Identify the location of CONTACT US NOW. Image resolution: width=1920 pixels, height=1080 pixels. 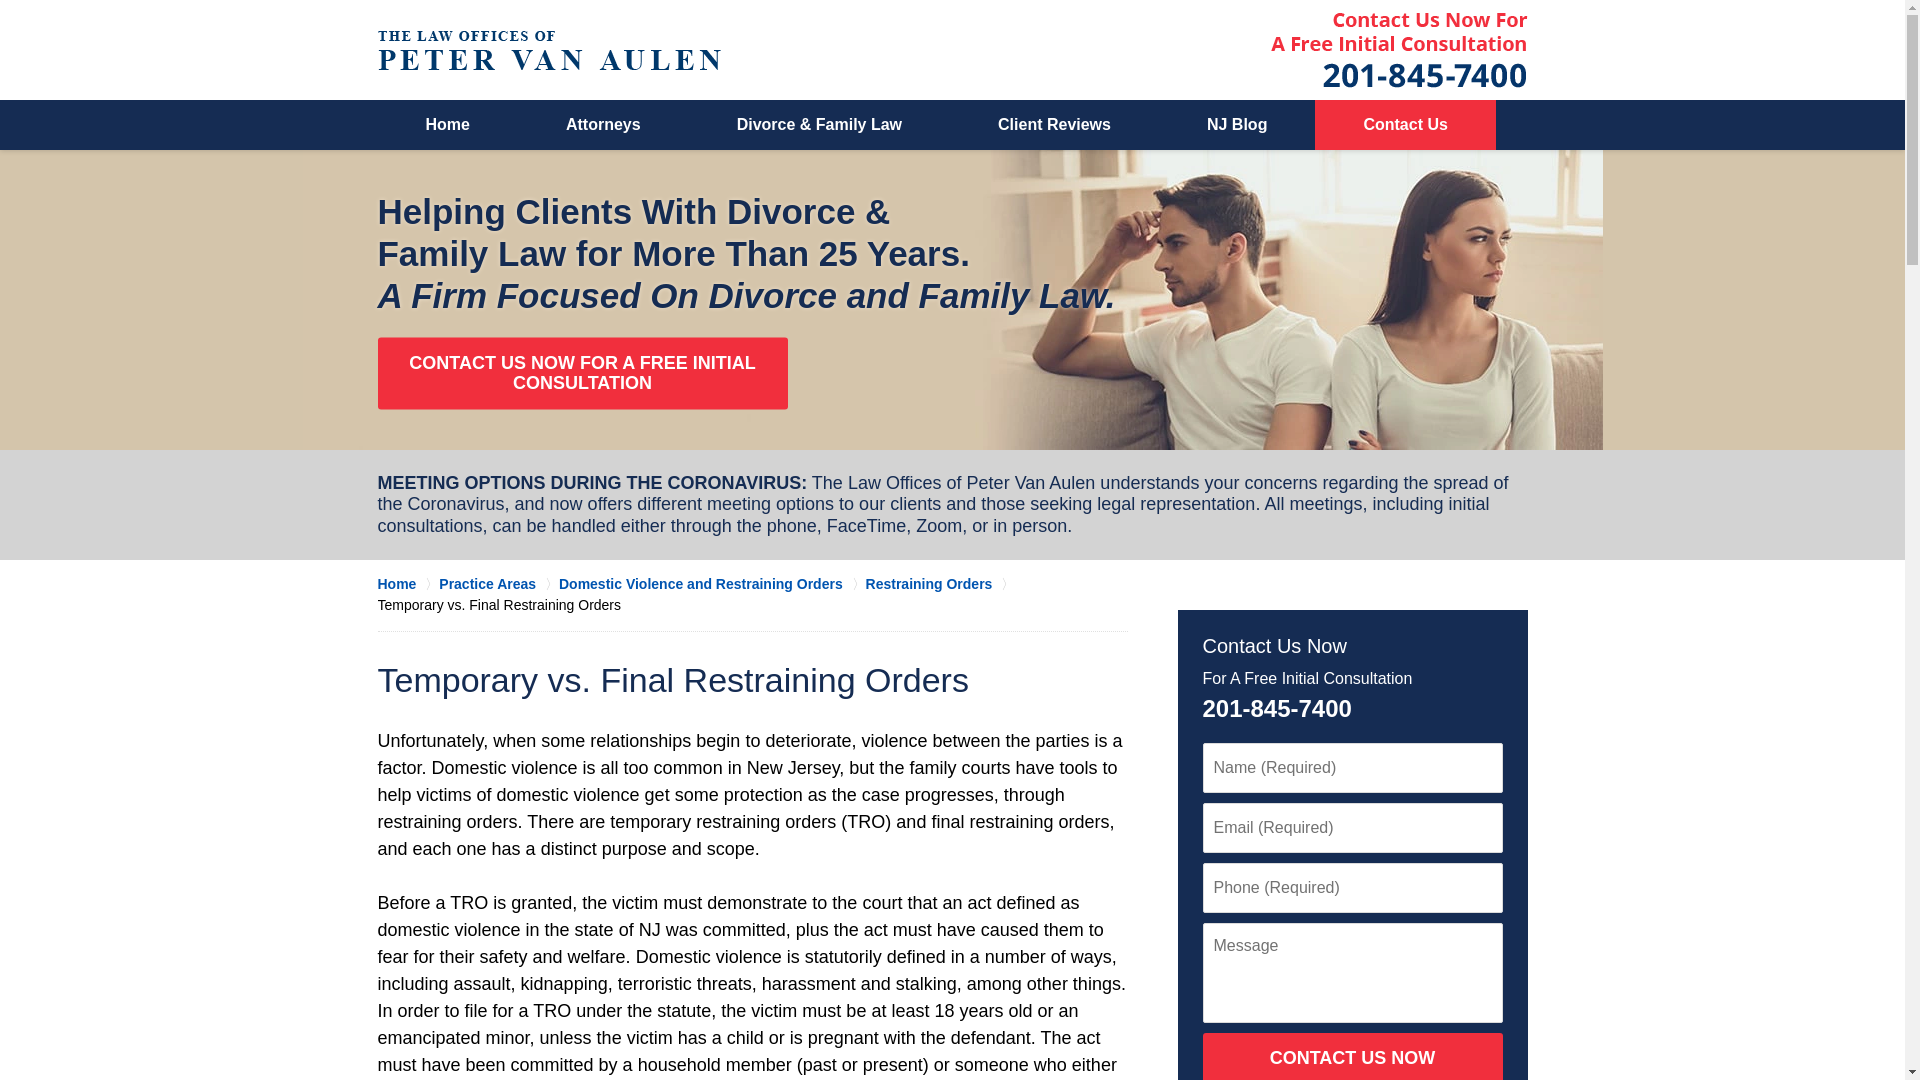
(1351, 1056).